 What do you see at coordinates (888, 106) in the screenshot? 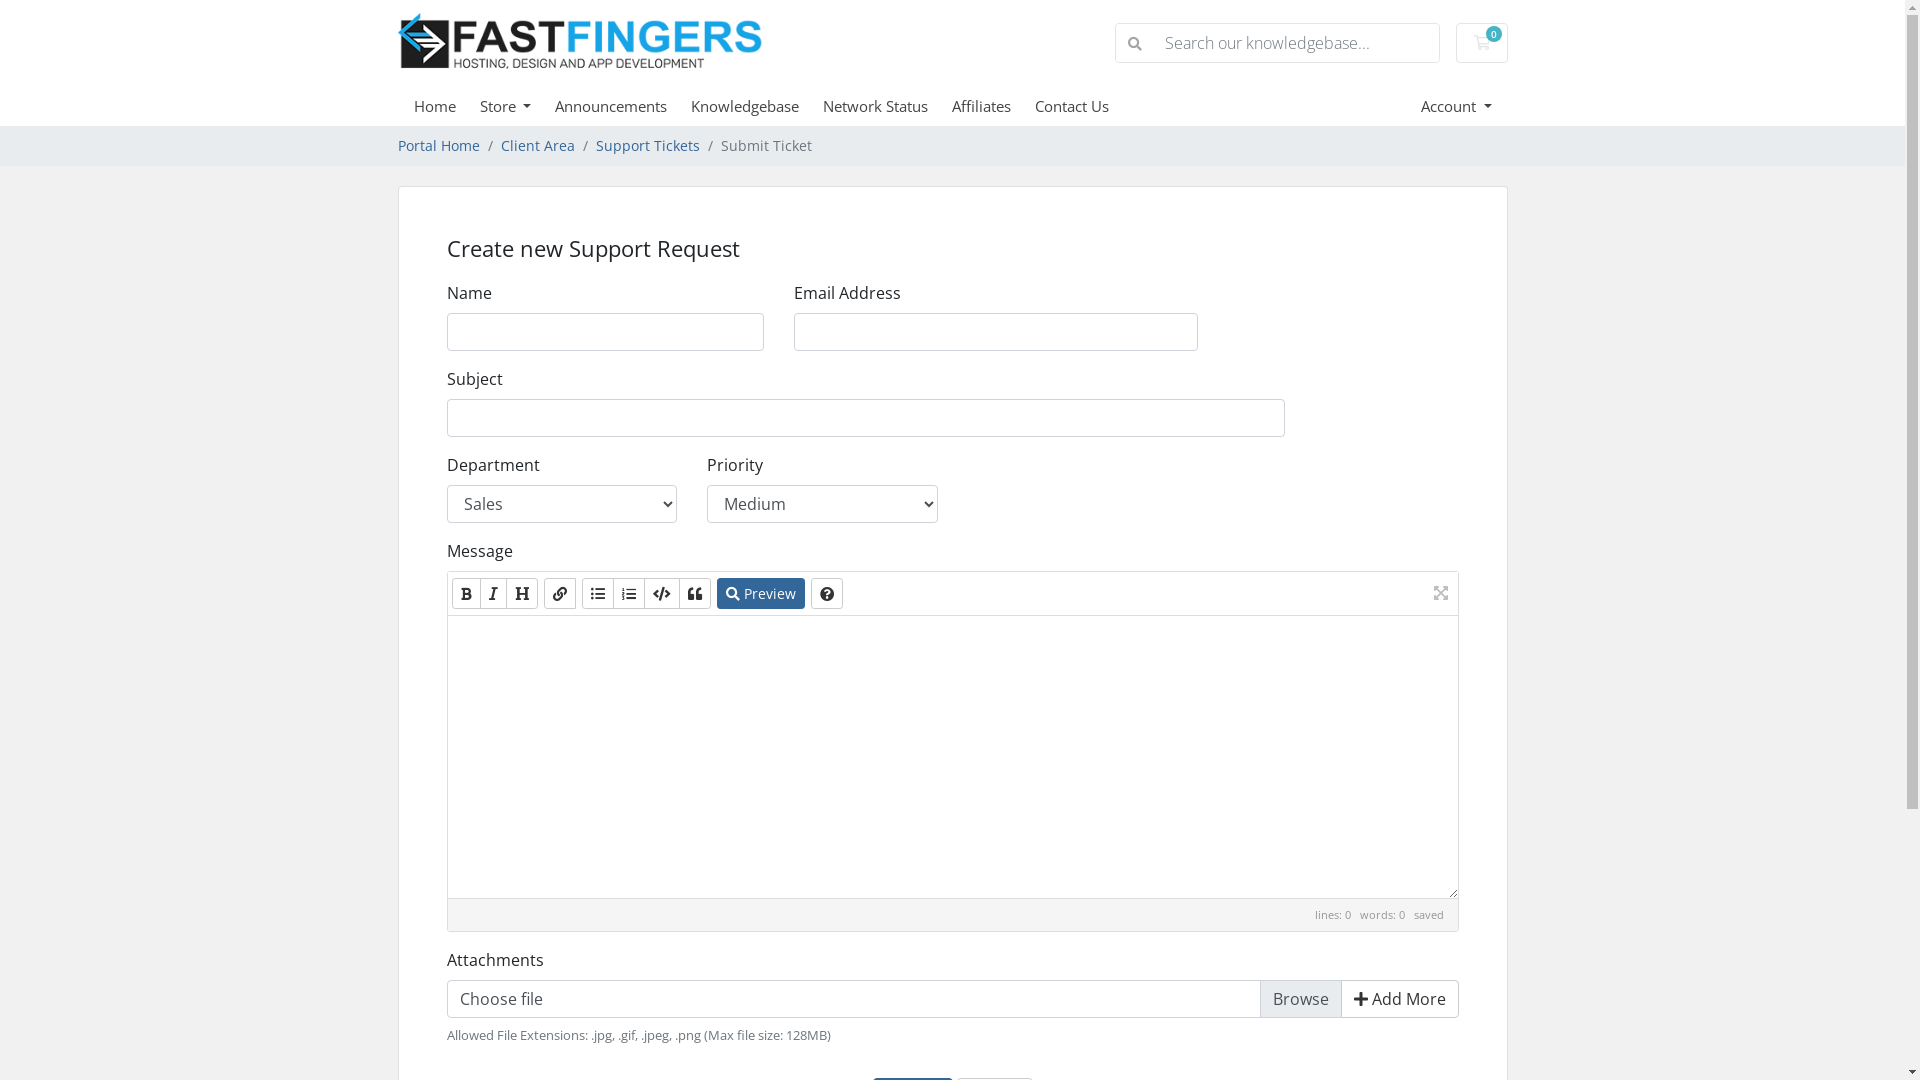
I see `Network Status` at bounding box center [888, 106].